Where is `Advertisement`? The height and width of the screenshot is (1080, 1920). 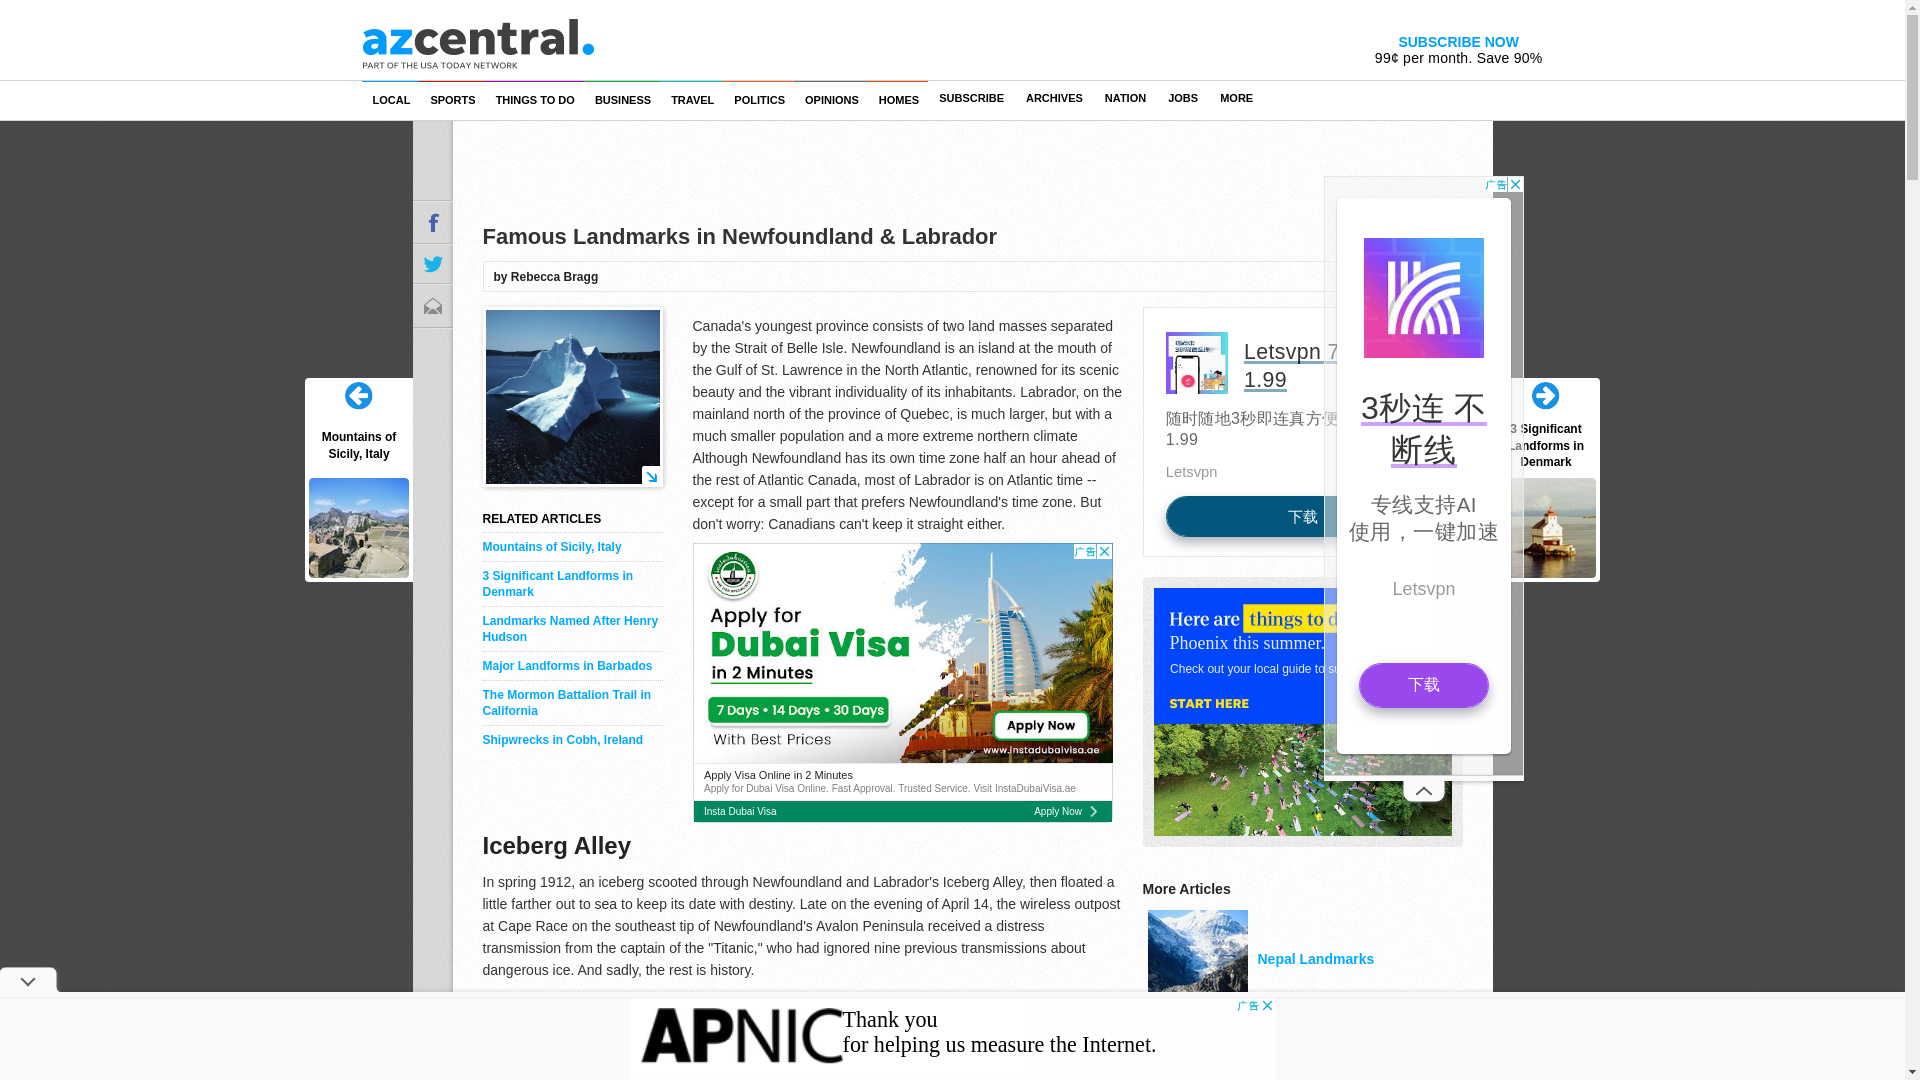 Advertisement is located at coordinates (952, 1038).